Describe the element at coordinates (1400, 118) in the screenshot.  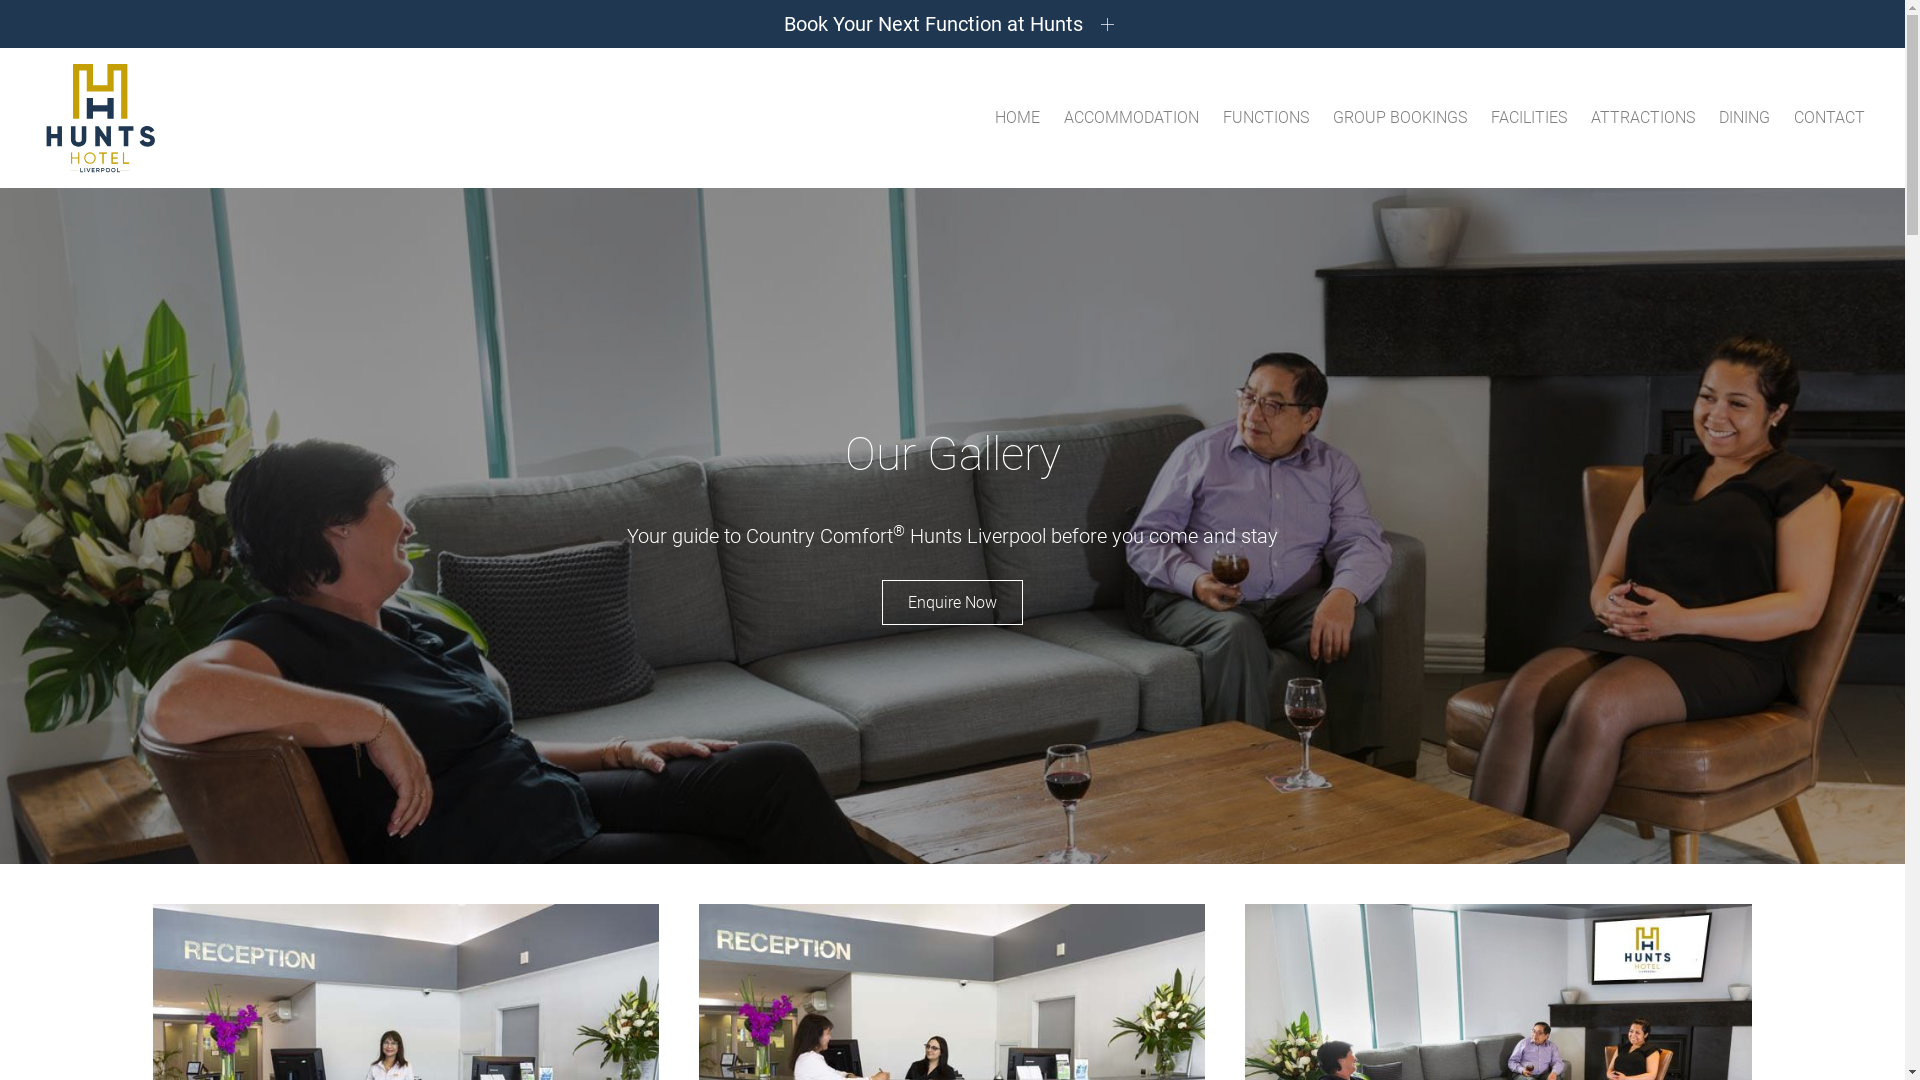
I see `GROUP BOOKINGS` at that location.